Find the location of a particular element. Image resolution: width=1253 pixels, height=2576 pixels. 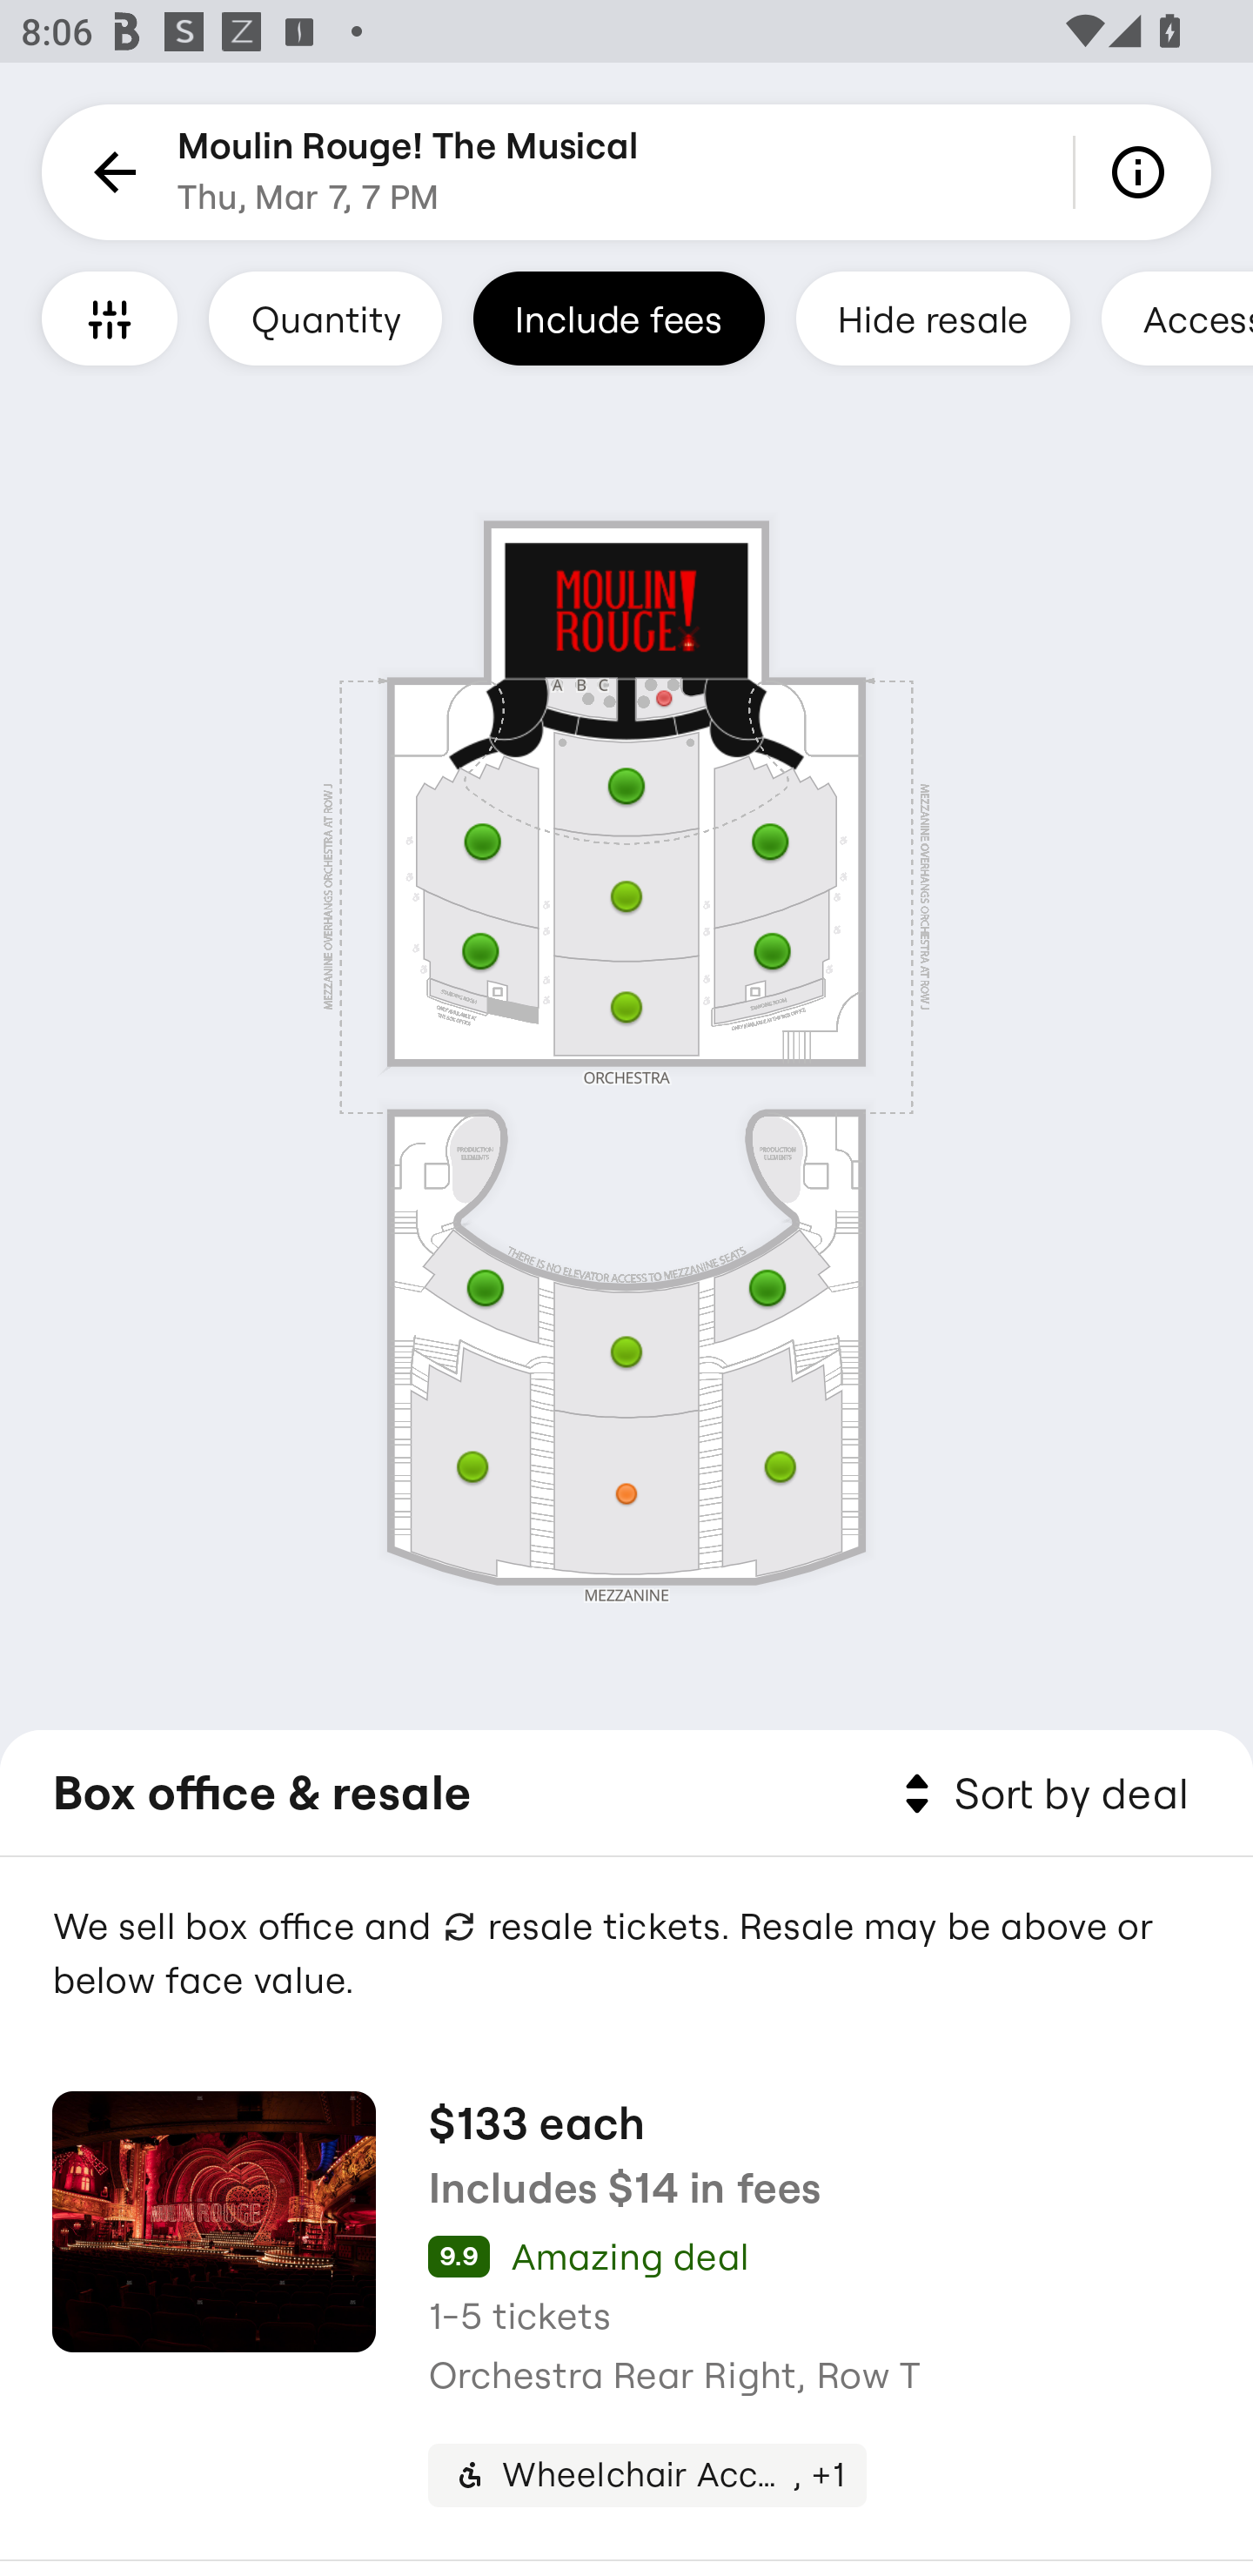

Hide resale is located at coordinates (933, 318).